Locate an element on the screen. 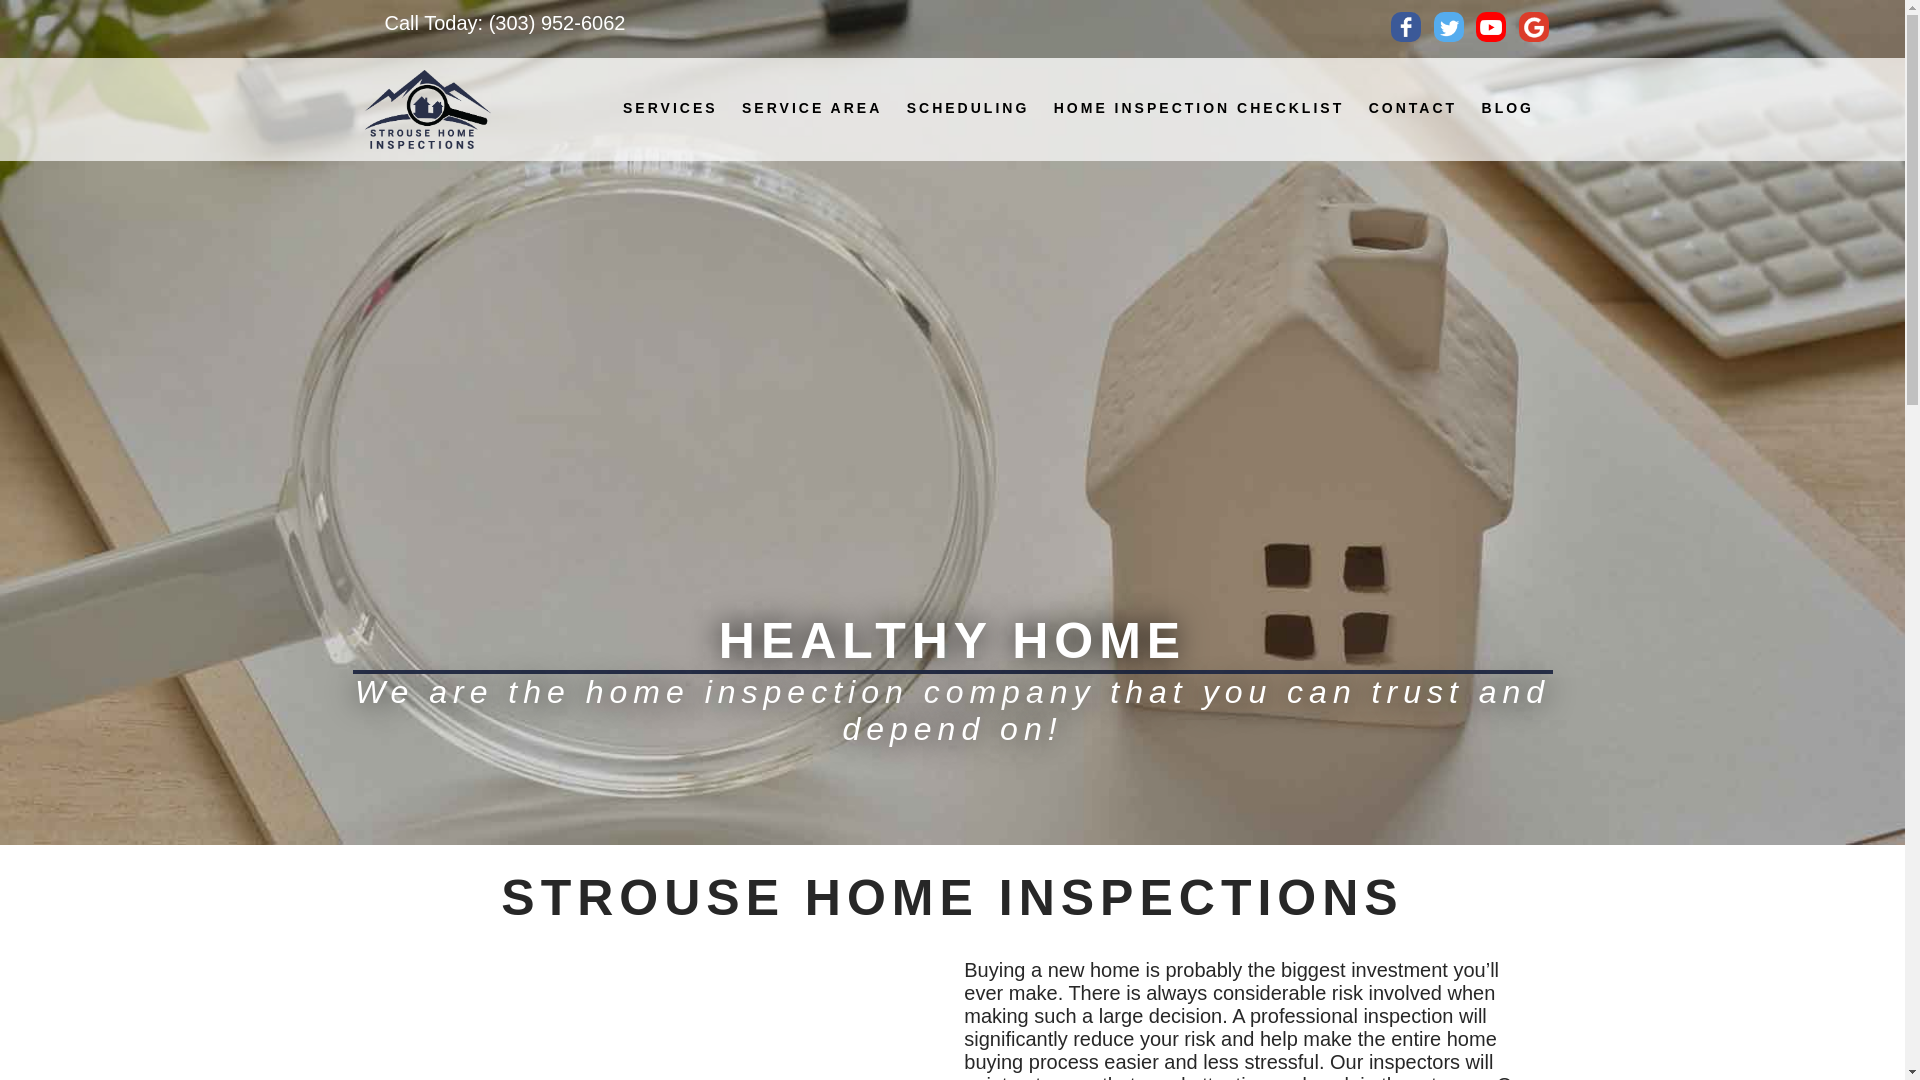 Image resolution: width=1920 pixels, height=1080 pixels. SERVICES is located at coordinates (670, 108).